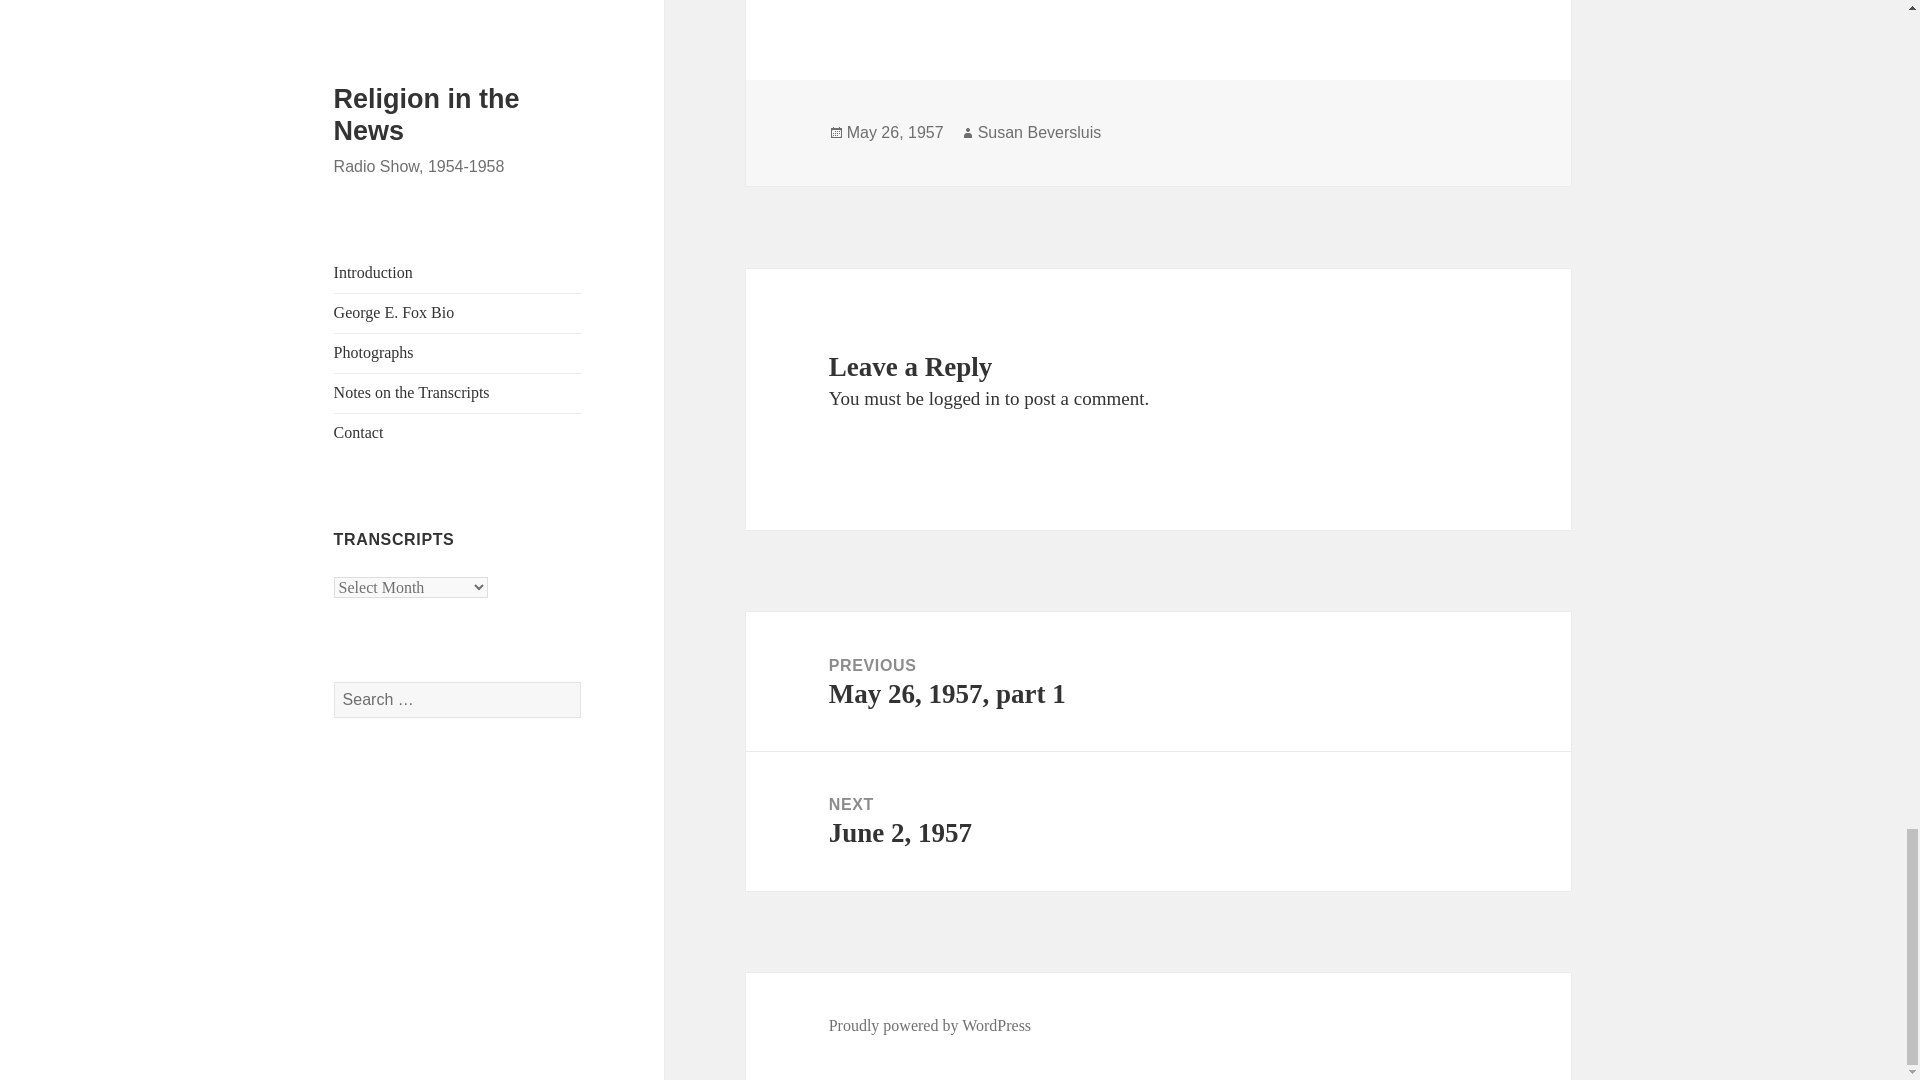 The image size is (1920, 1080). What do you see at coordinates (1158, 821) in the screenshot?
I see `Proudly powered by WordPress` at bounding box center [1158, 821].